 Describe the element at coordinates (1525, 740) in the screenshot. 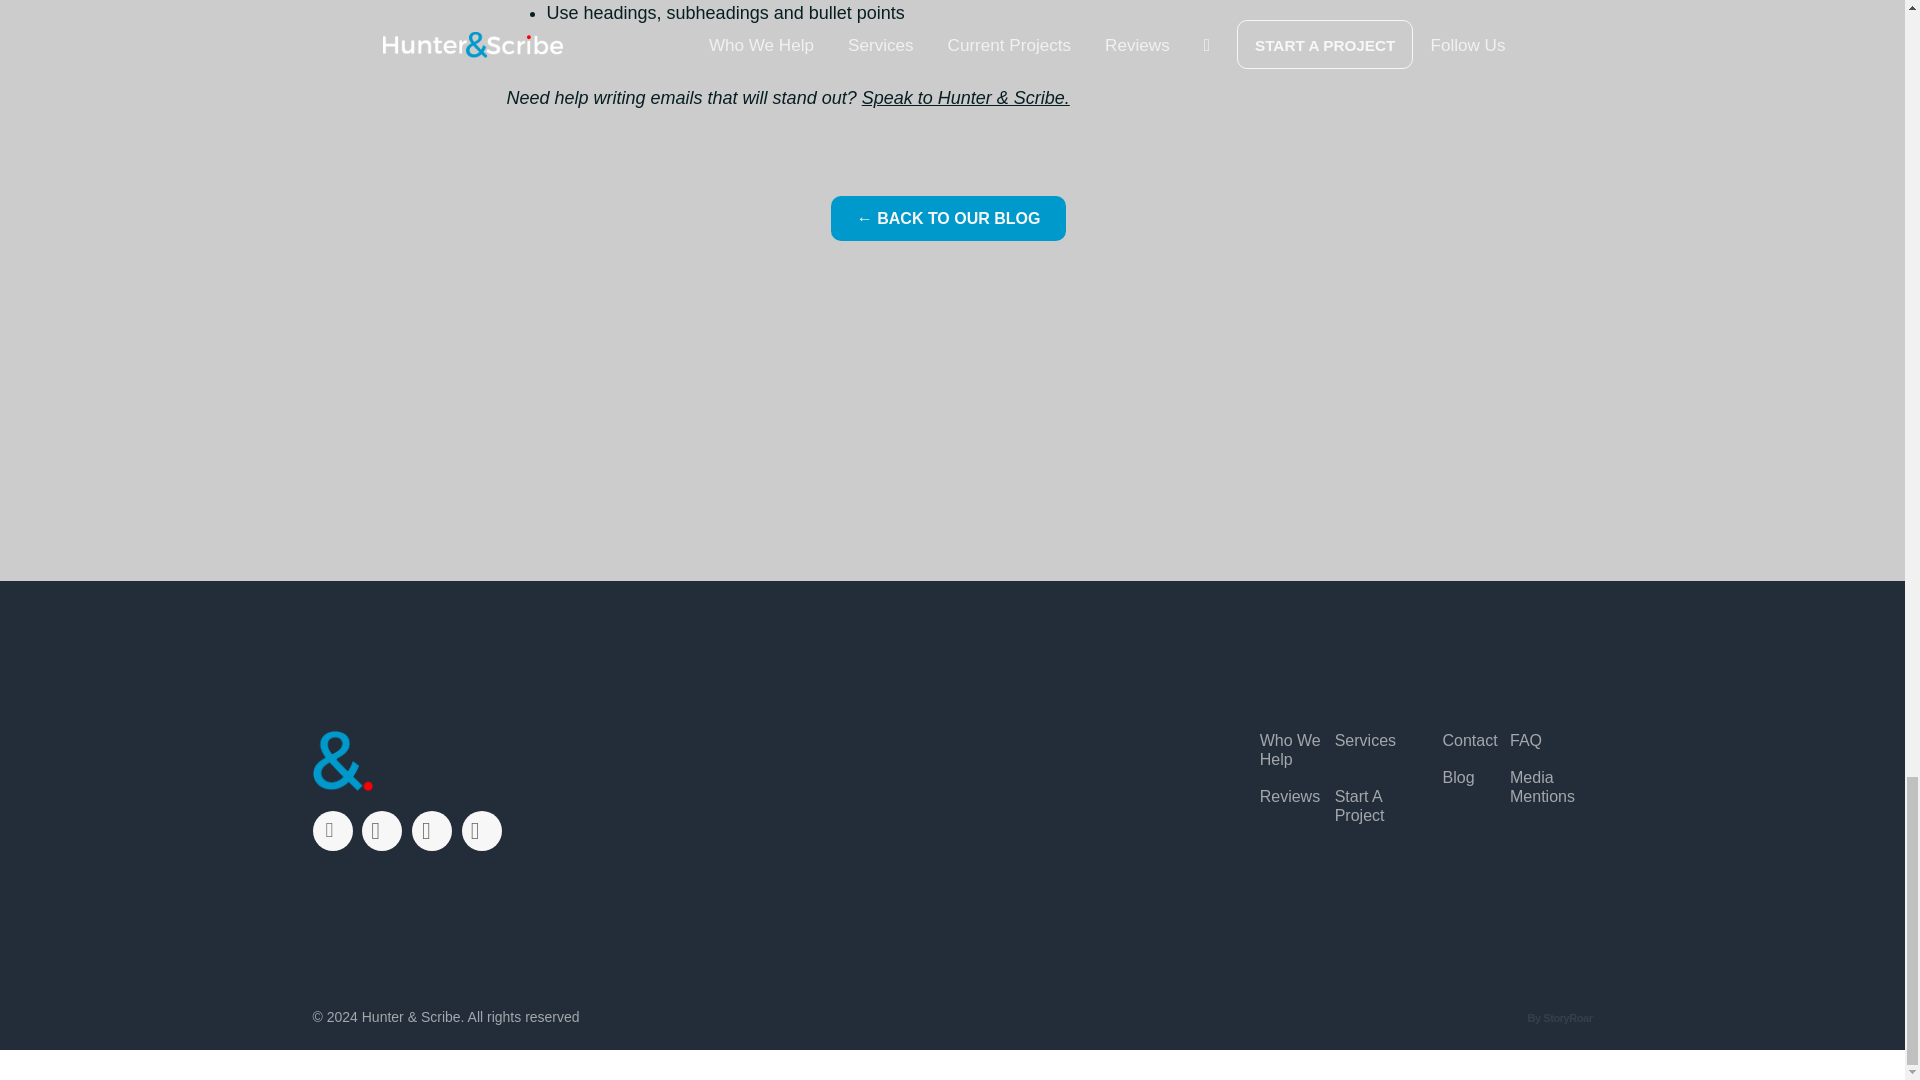

I see `FAQ` at that location.